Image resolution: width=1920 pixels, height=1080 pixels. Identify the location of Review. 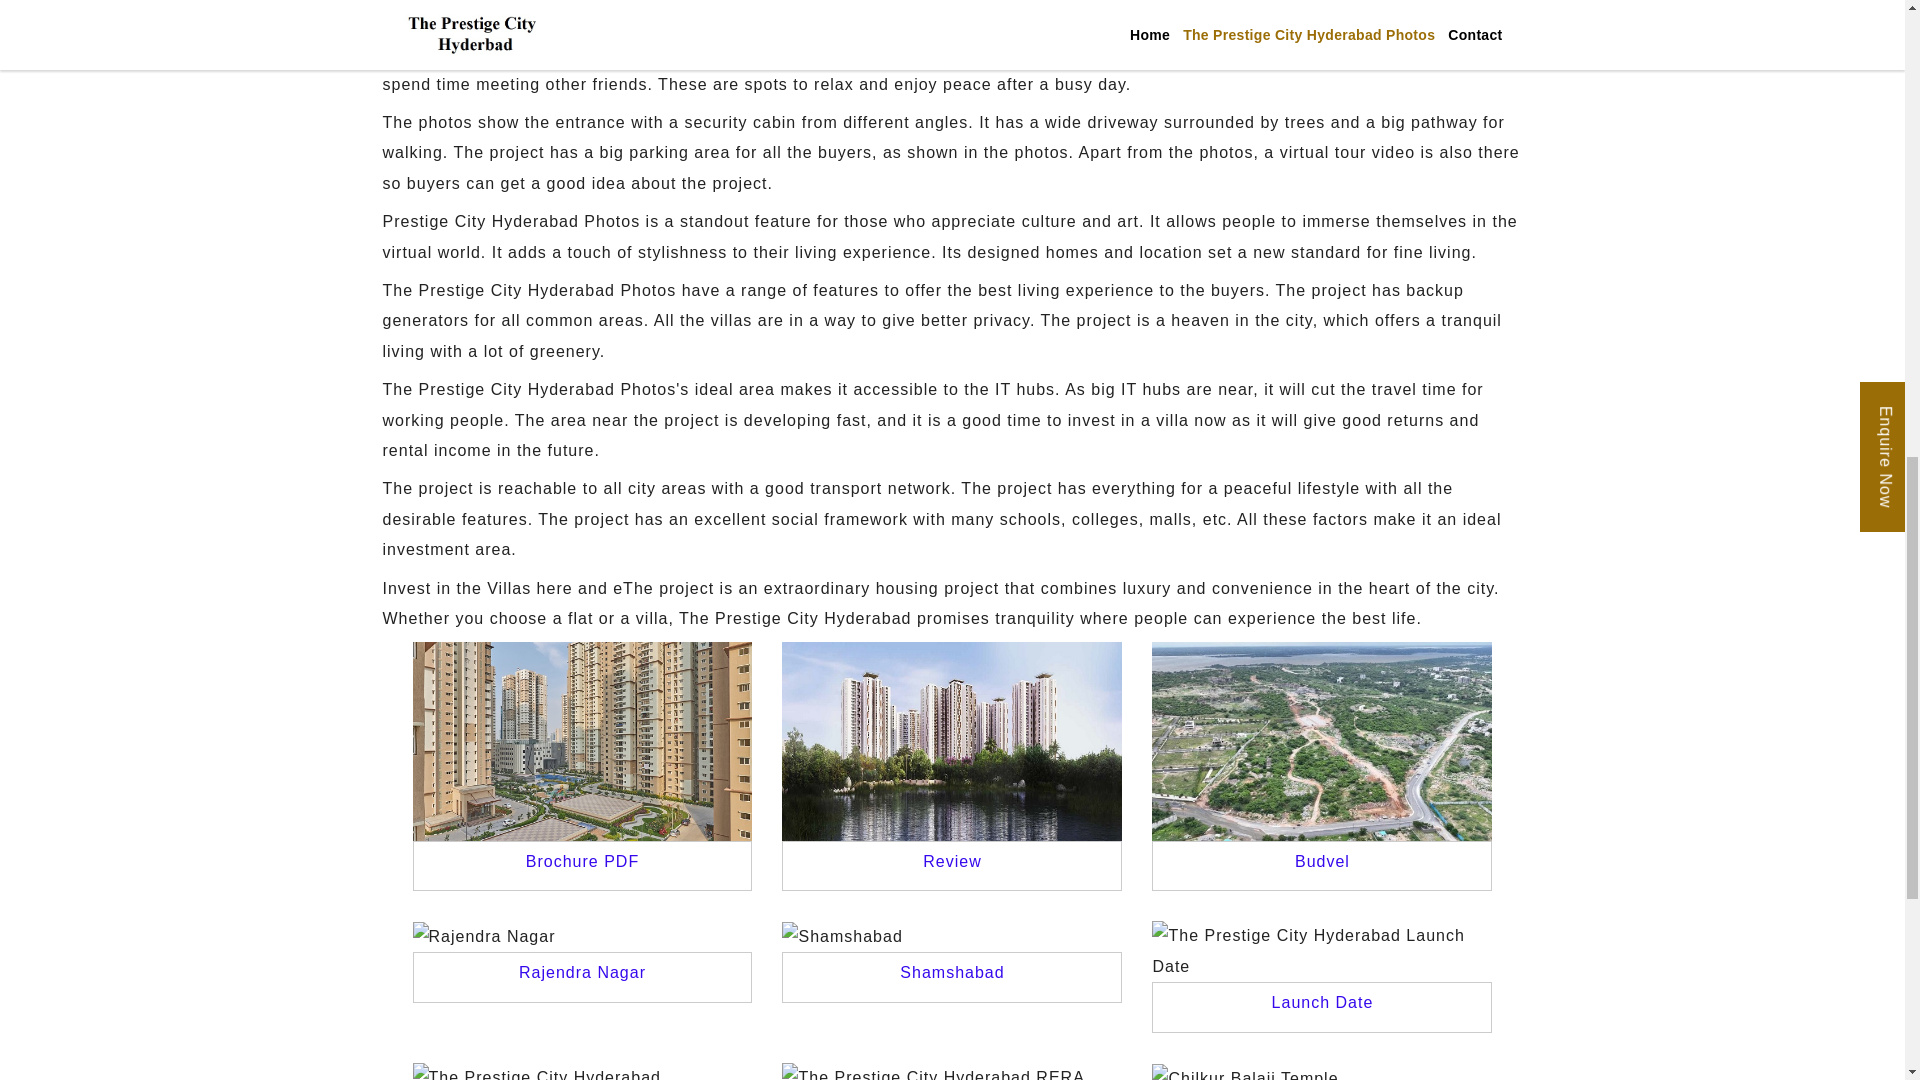
(952, 862).